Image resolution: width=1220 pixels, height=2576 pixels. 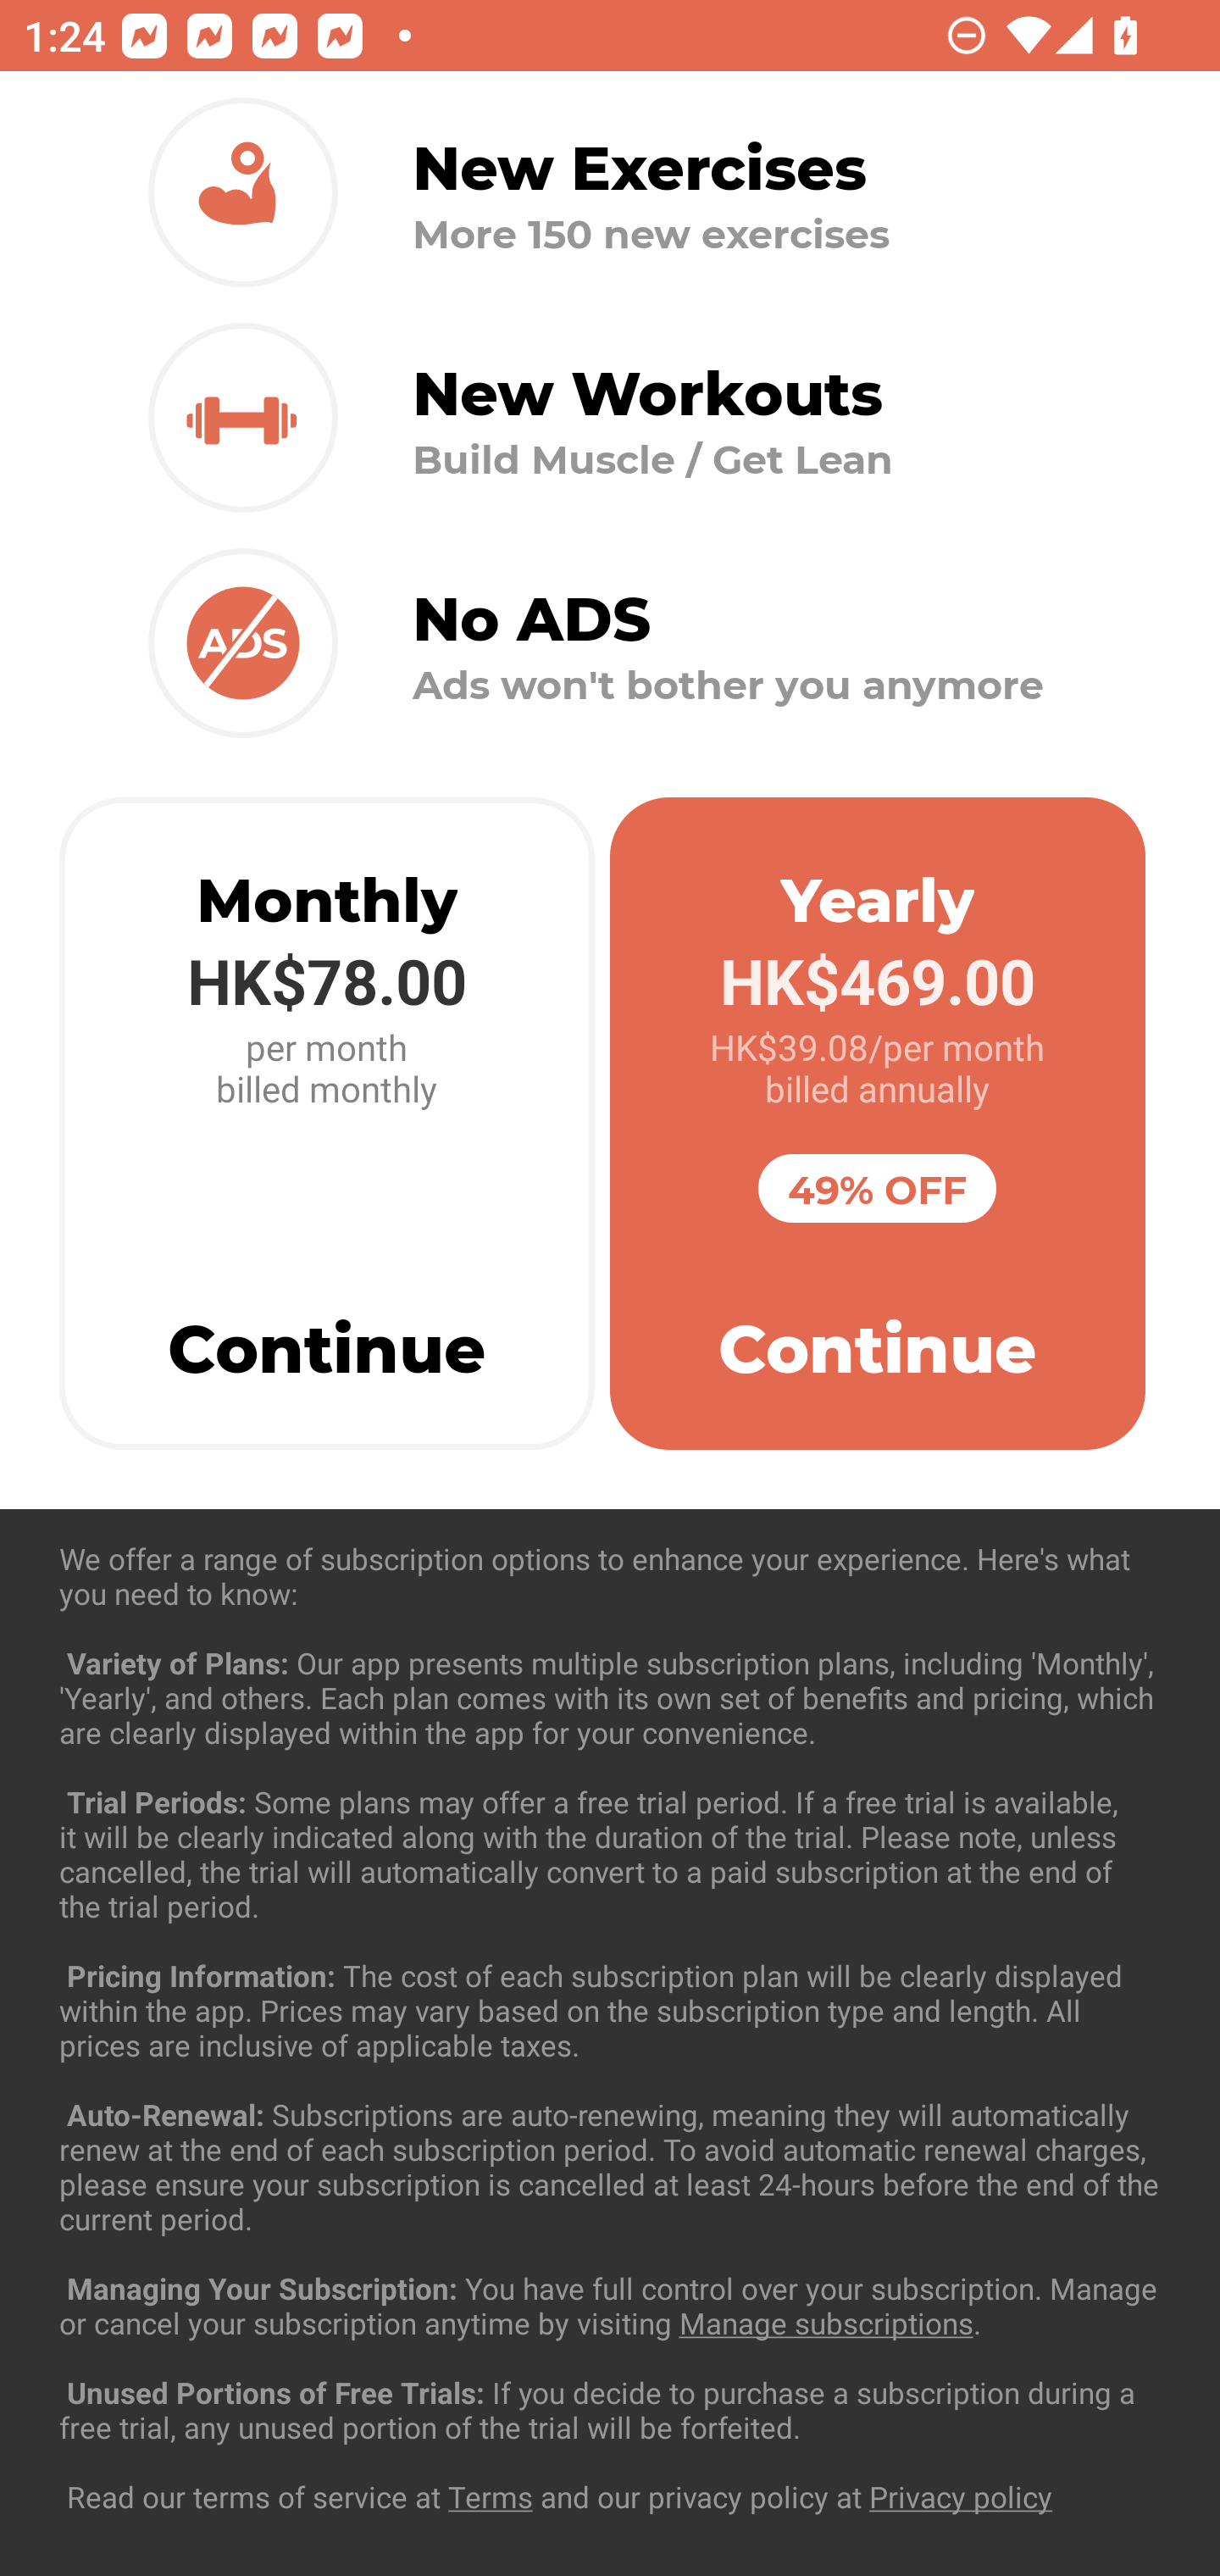 What do you see at coordinates (610, 1698) in the screenshot?
I see `Exercise Chest 37 exercises` at bounding box center [610, 1698].